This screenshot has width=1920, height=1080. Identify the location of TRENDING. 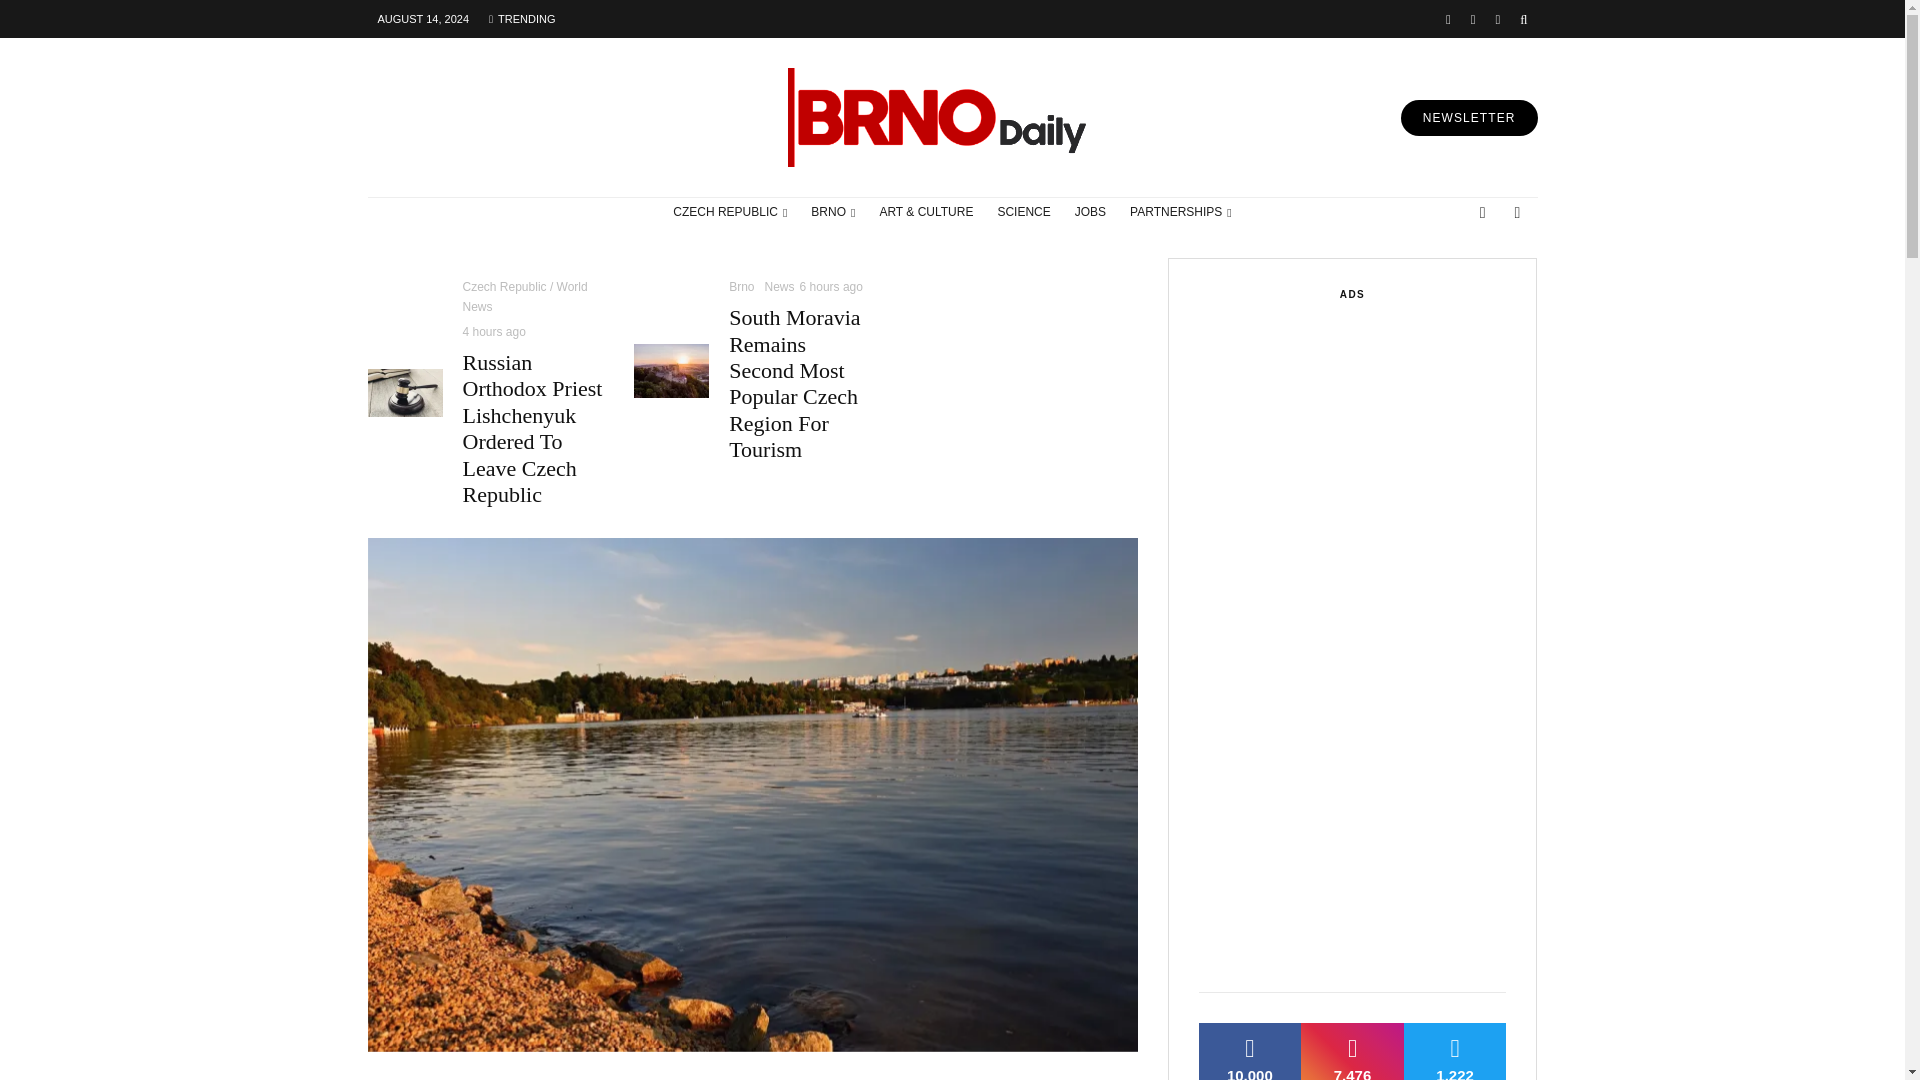
(521, 18).